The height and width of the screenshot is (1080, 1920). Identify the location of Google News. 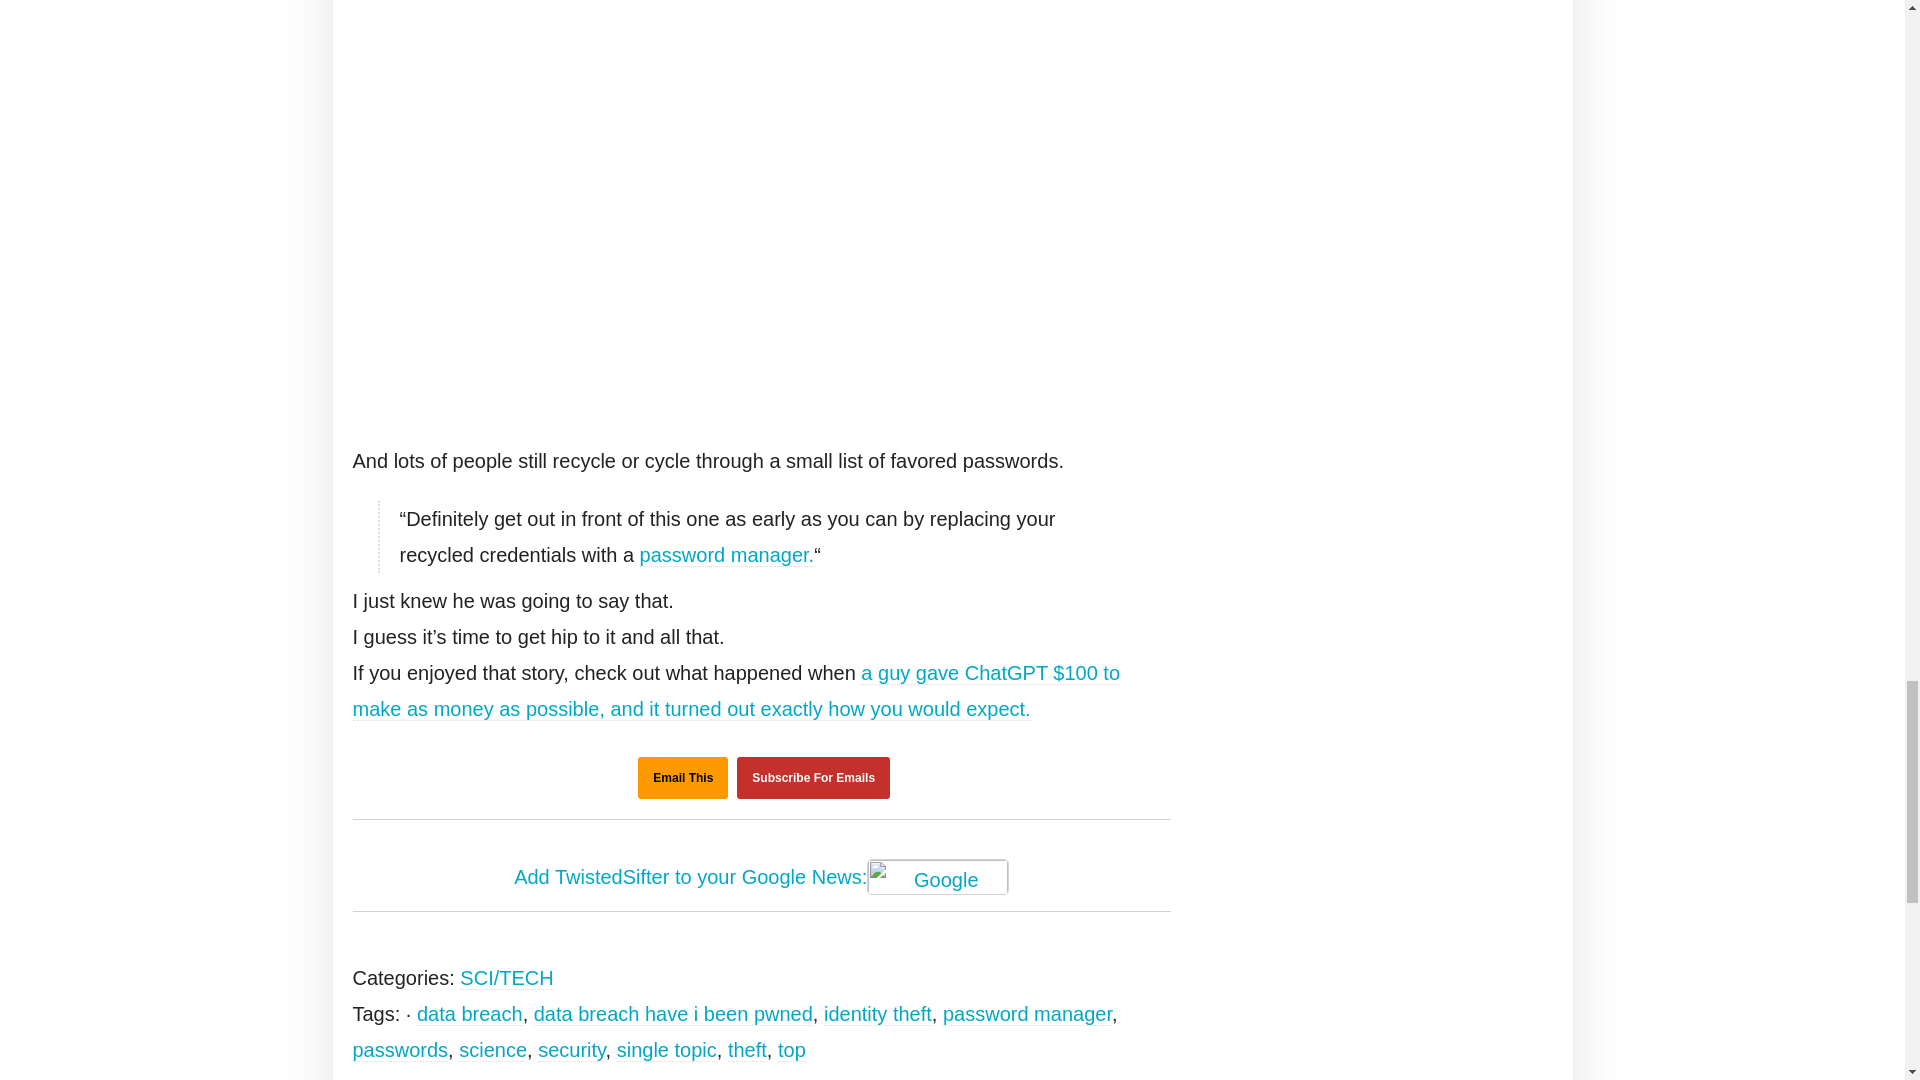
(938, 876).